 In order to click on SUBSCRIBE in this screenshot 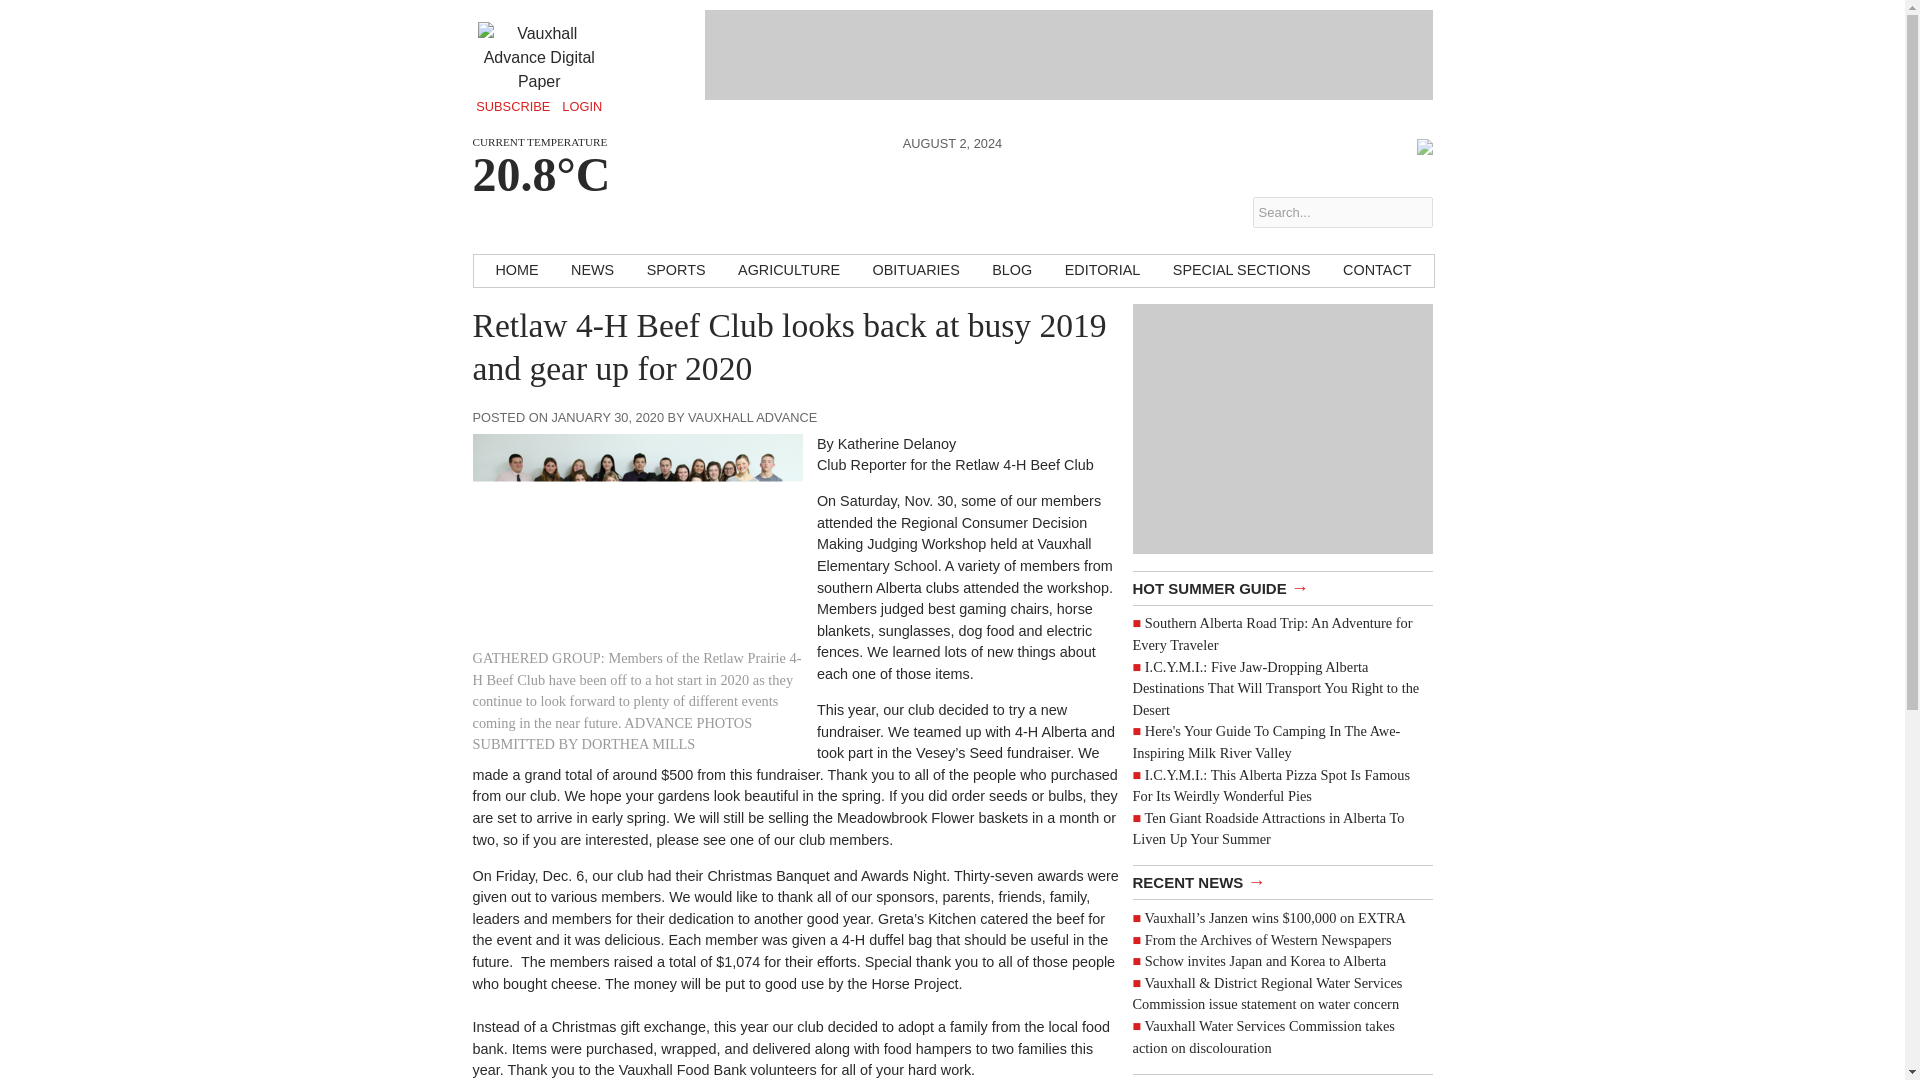, I will do `click(513, 106)`.